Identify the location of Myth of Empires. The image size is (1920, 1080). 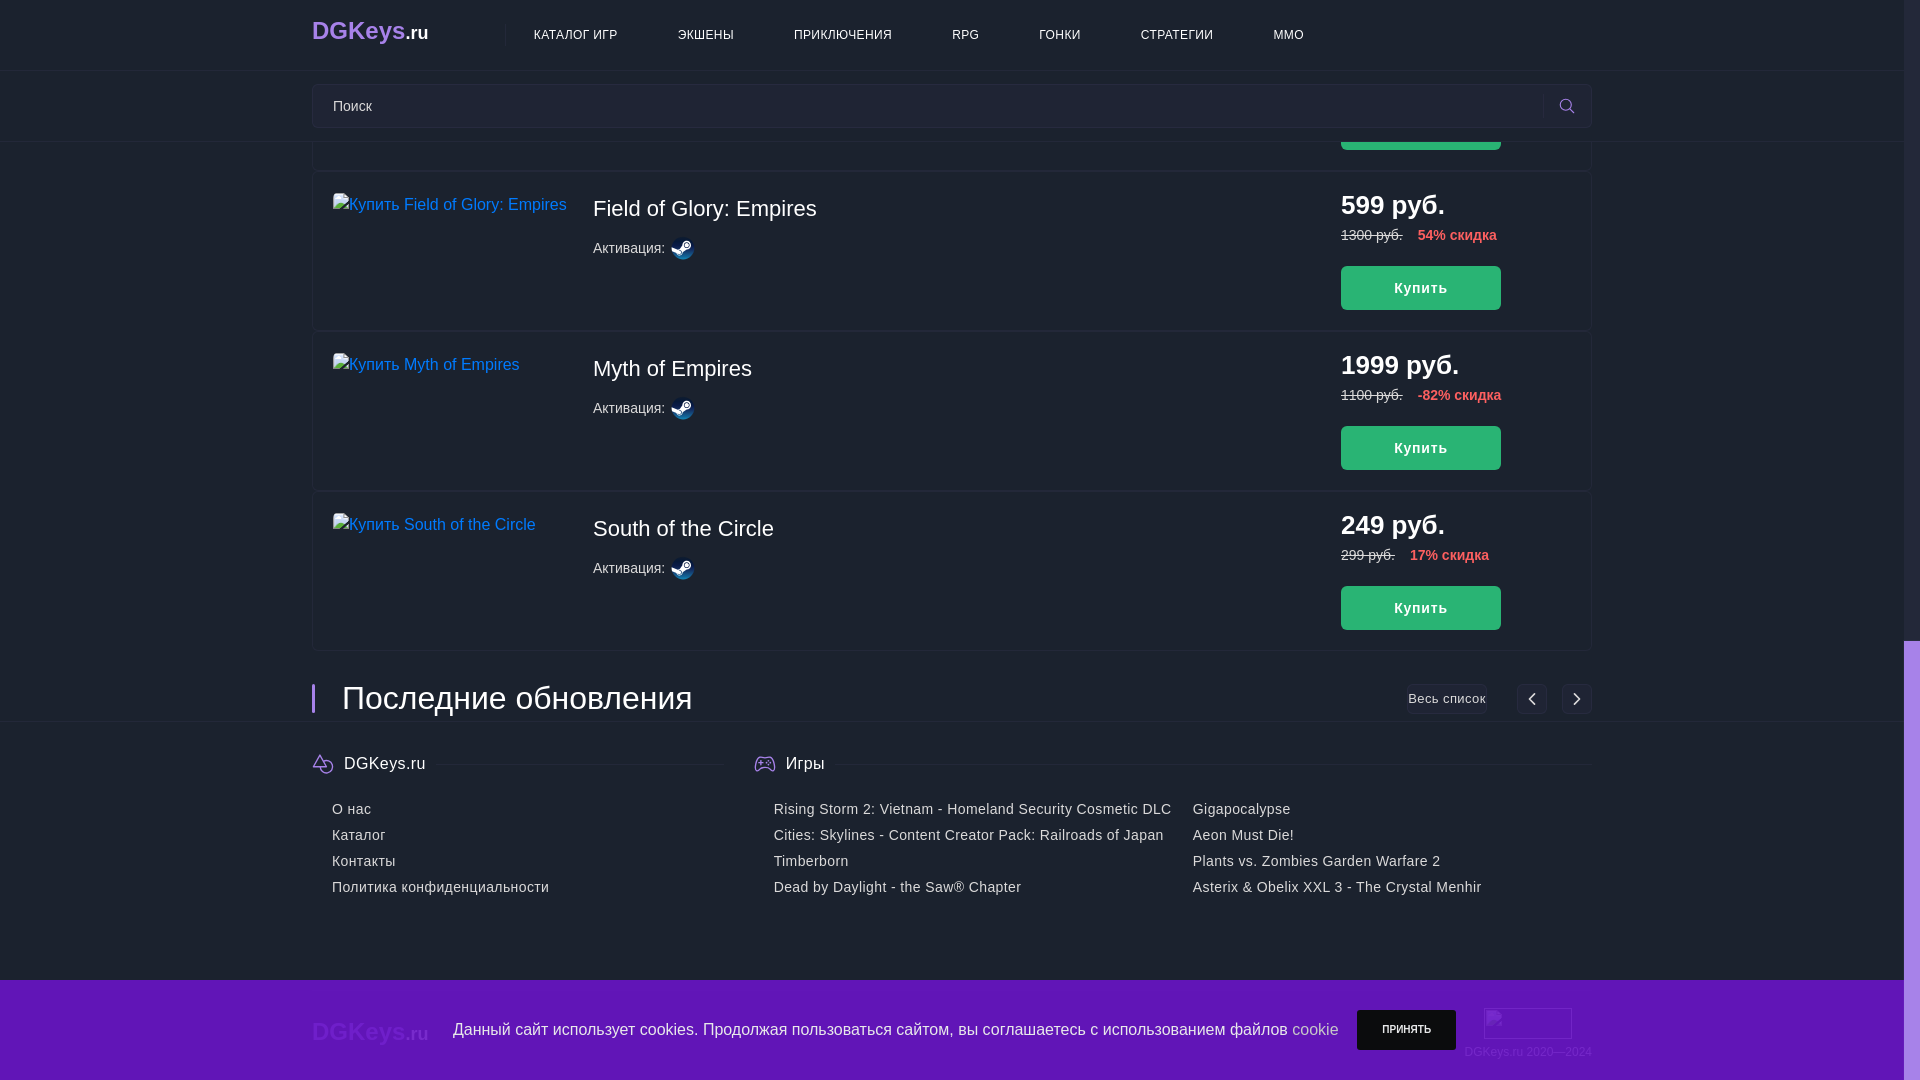
(672, 368).